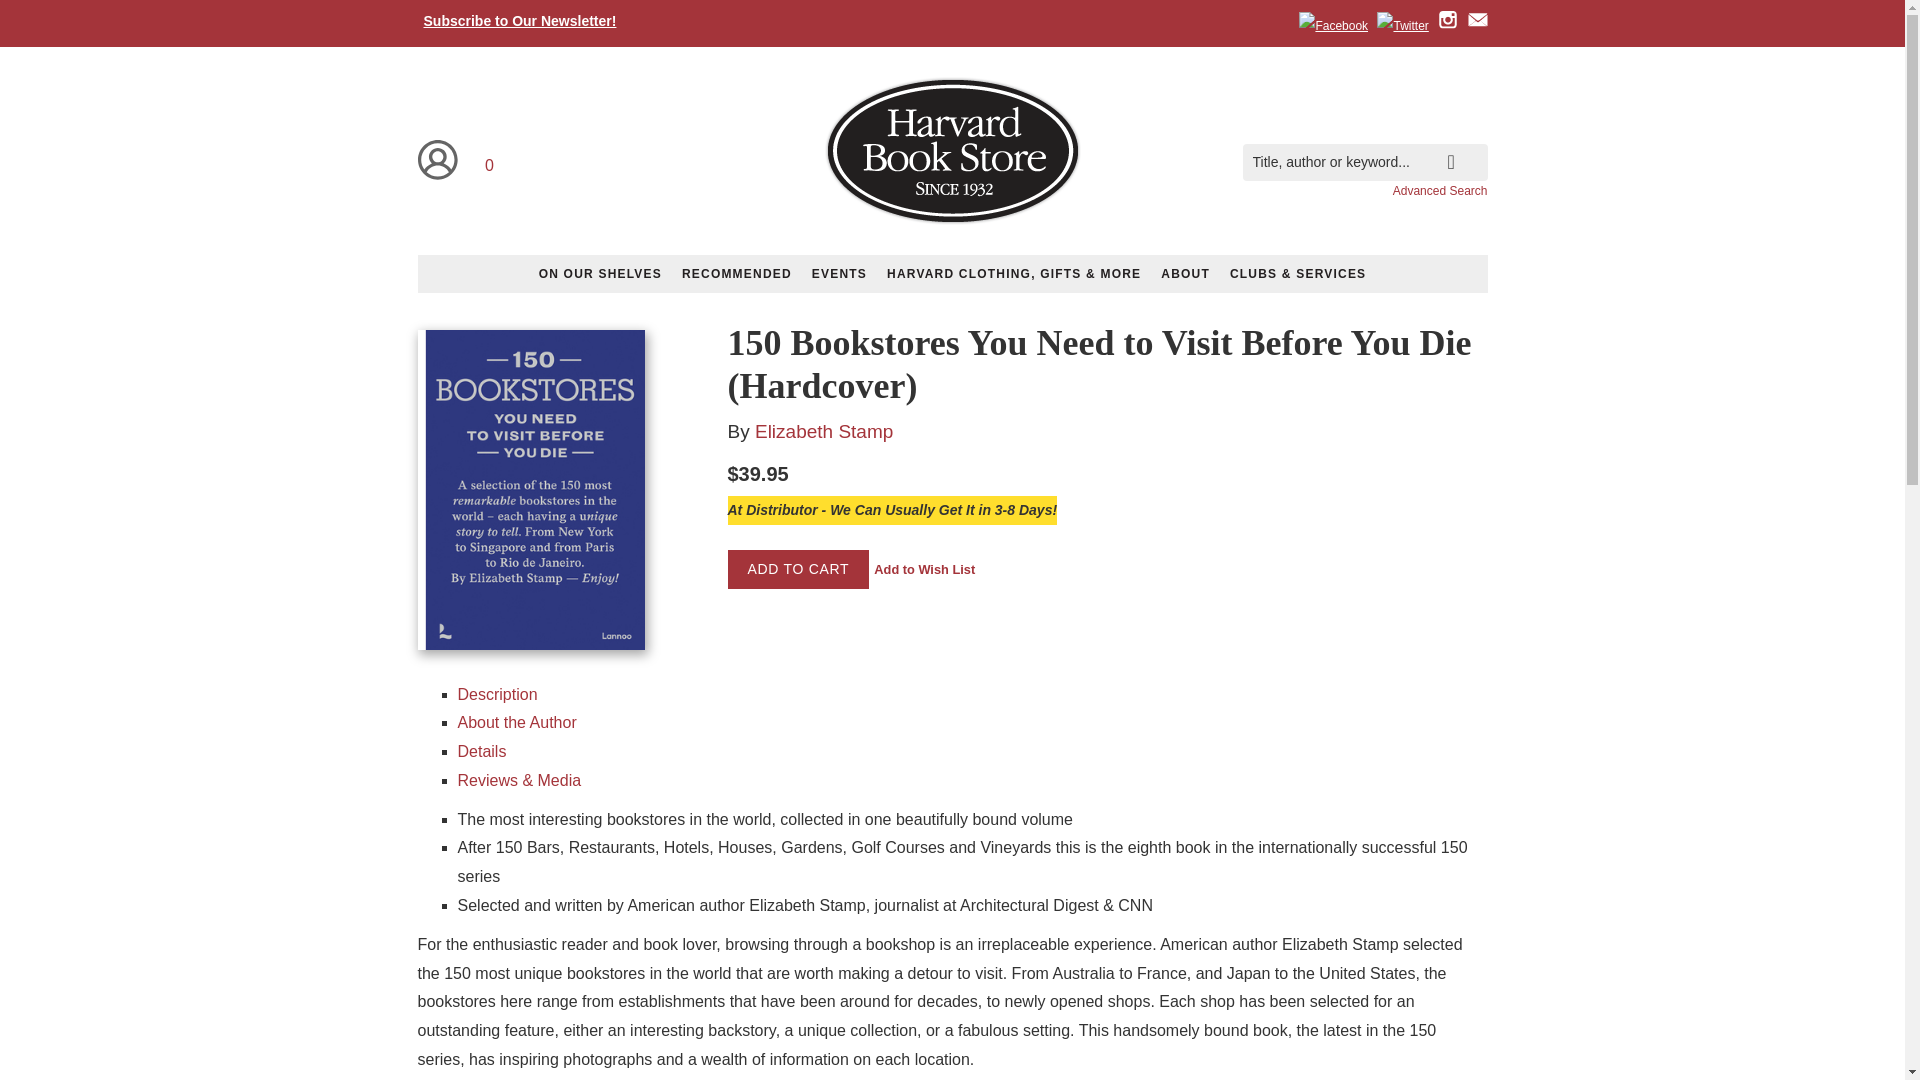 The width and height of the screenshot is (1920, 1080). Describe the element at coordinates (840, 273) in the screenshot. I see `EVENTS` at that location.